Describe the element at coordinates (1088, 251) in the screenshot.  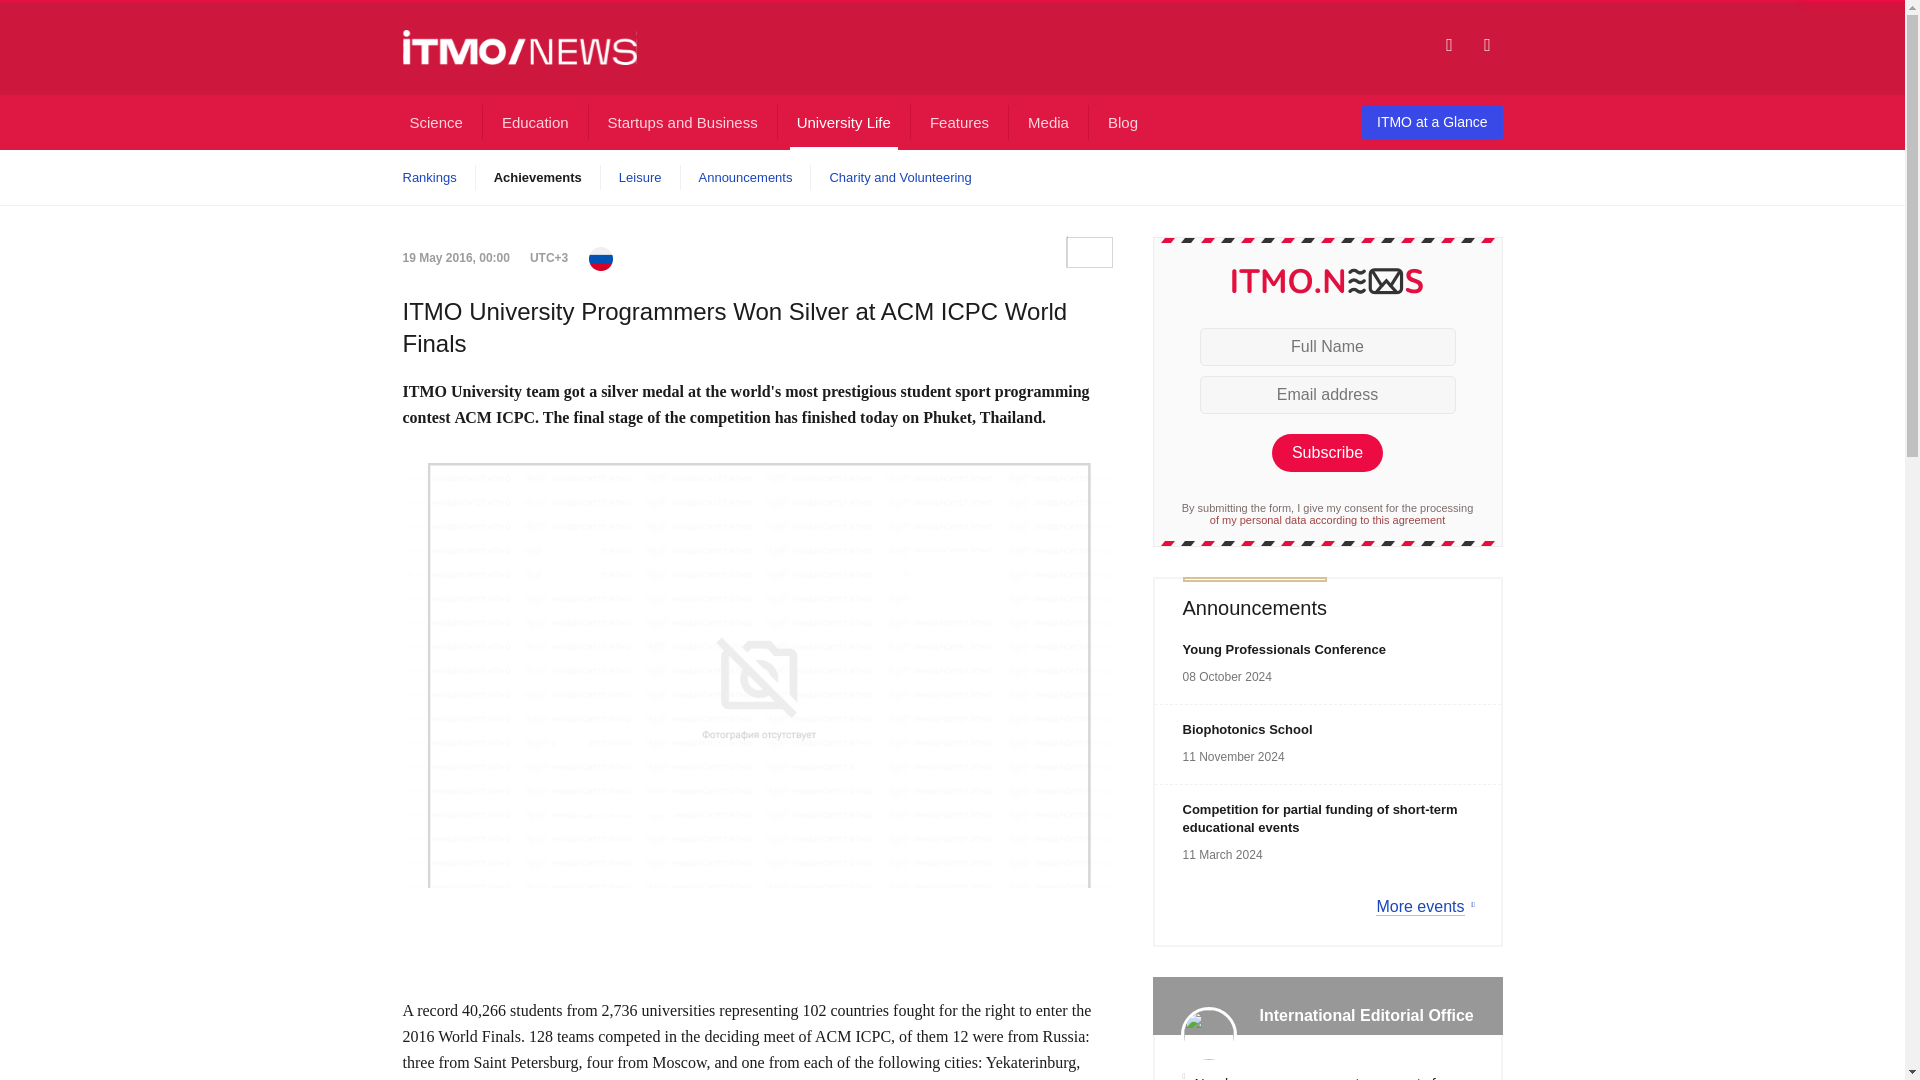
I see `VKontakte` at that location.